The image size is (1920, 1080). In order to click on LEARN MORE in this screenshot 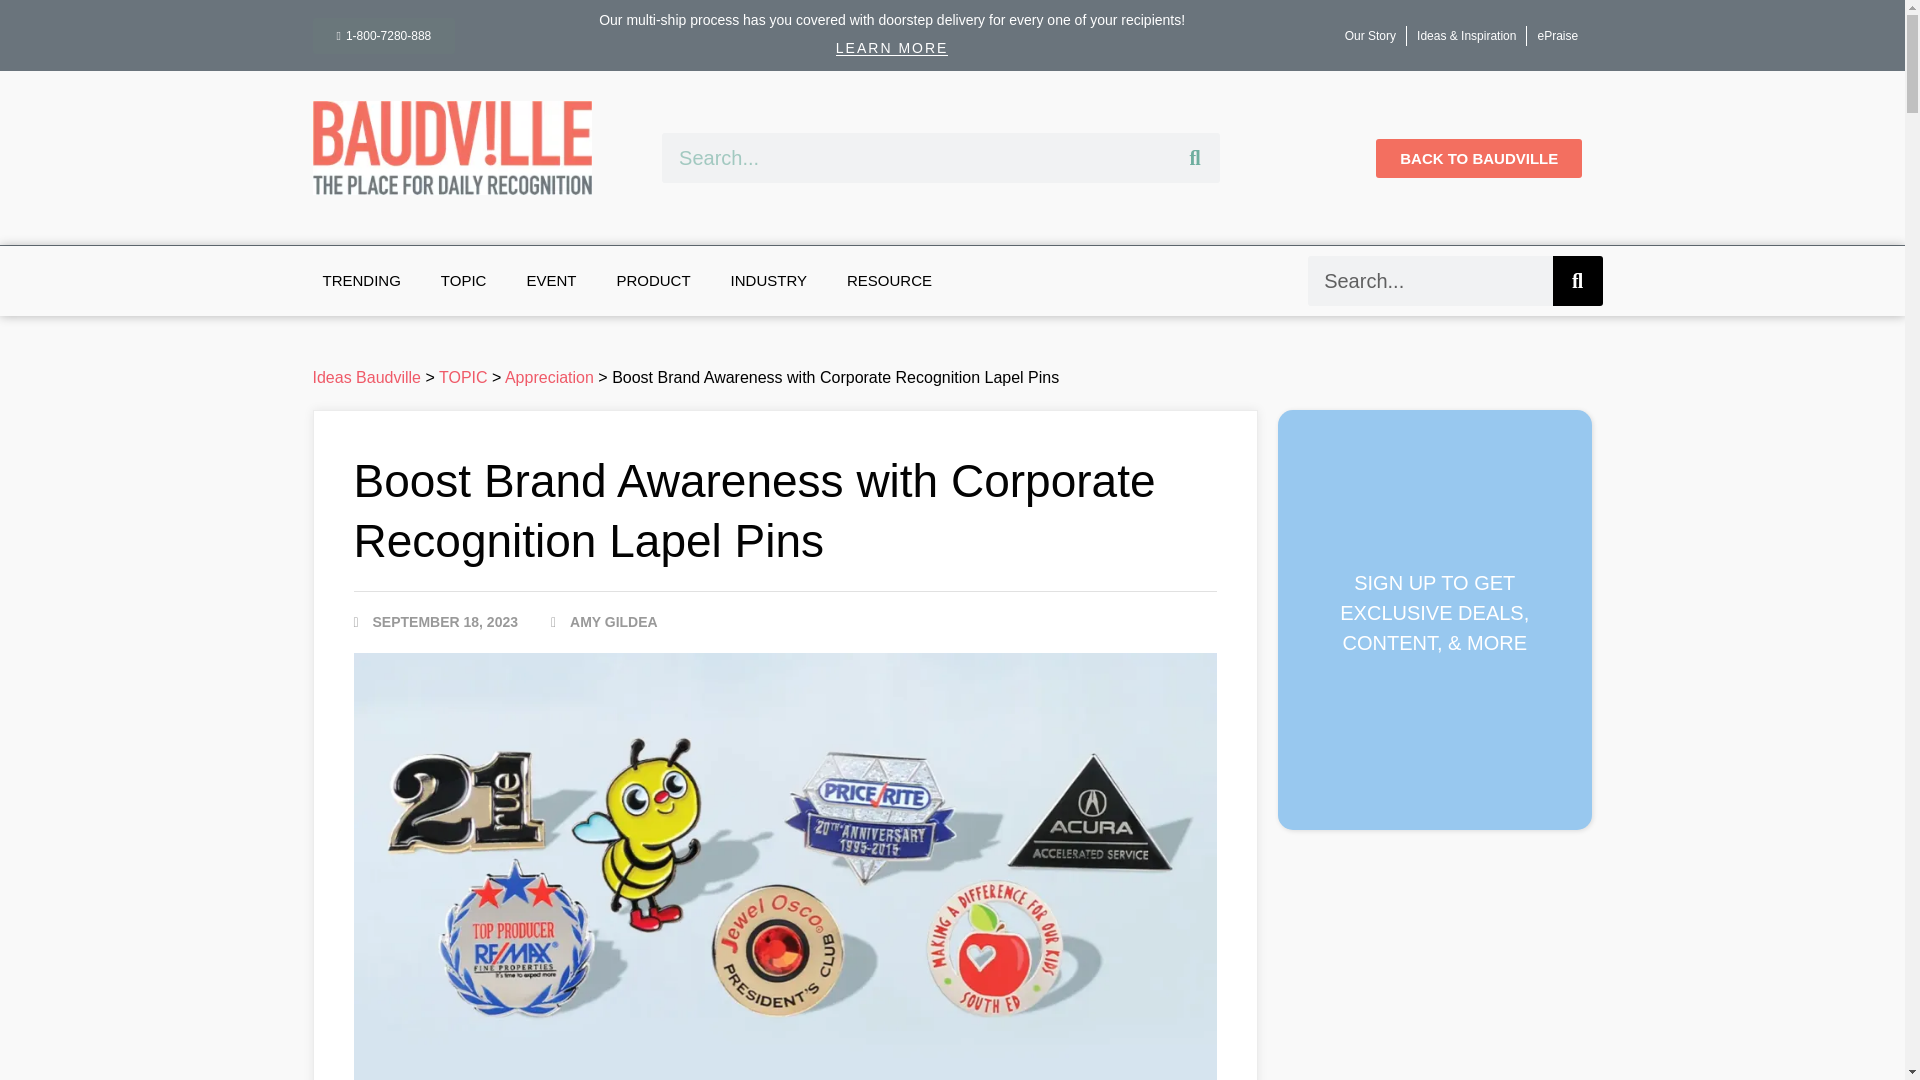, I will do `click(892, 48)`.